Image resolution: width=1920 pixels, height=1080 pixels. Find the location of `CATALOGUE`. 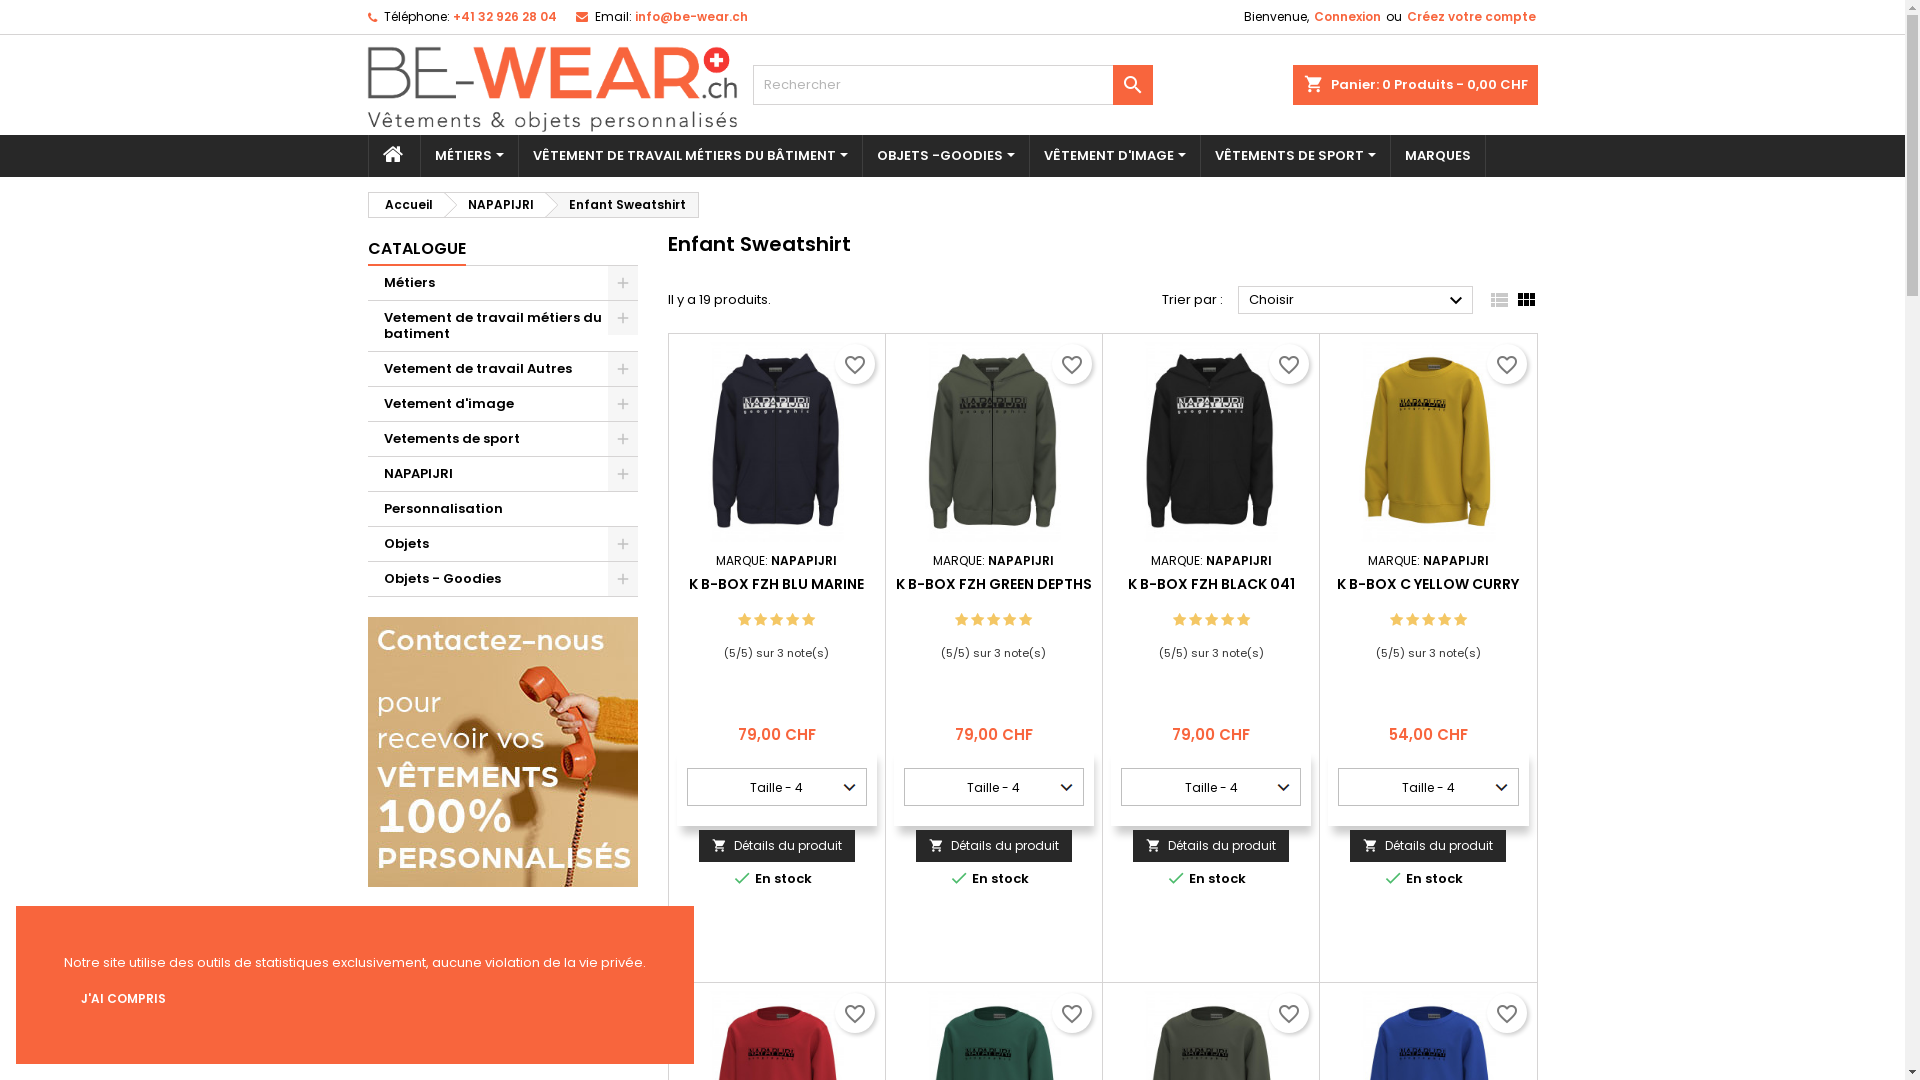

CATALOGUE is located at coordinates (417, 250).